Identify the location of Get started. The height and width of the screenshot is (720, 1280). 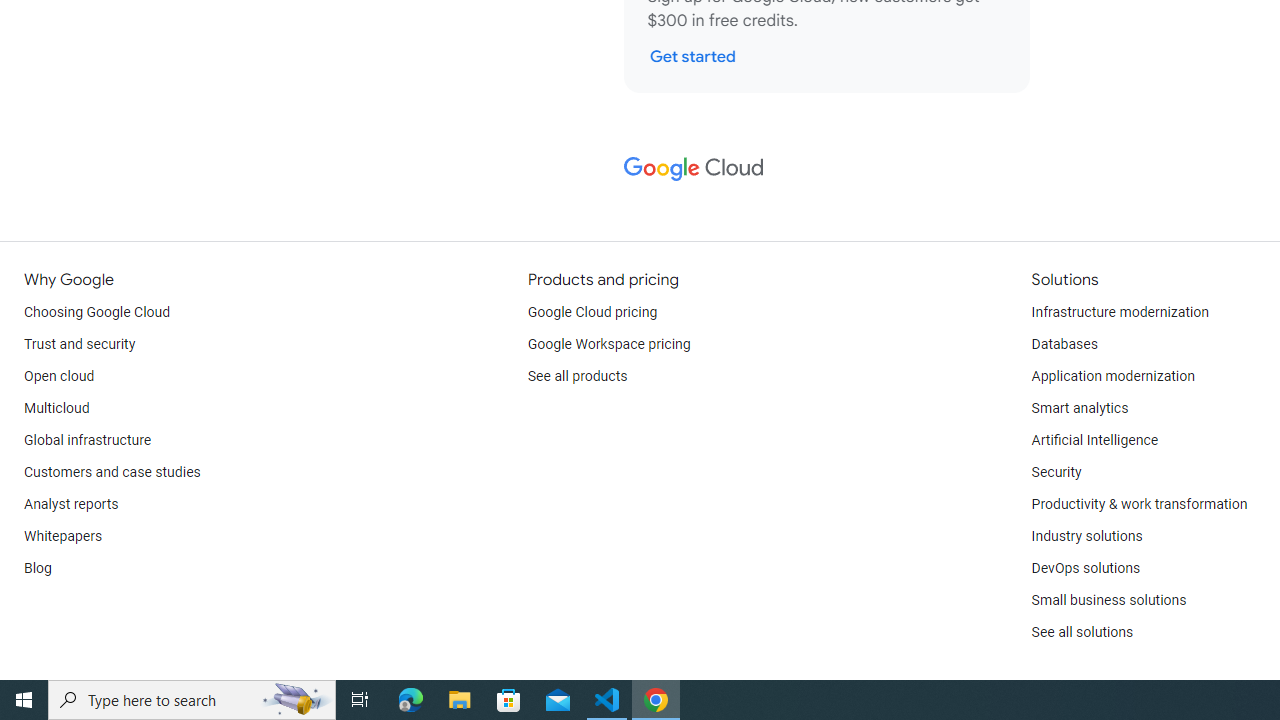
(692, 56).